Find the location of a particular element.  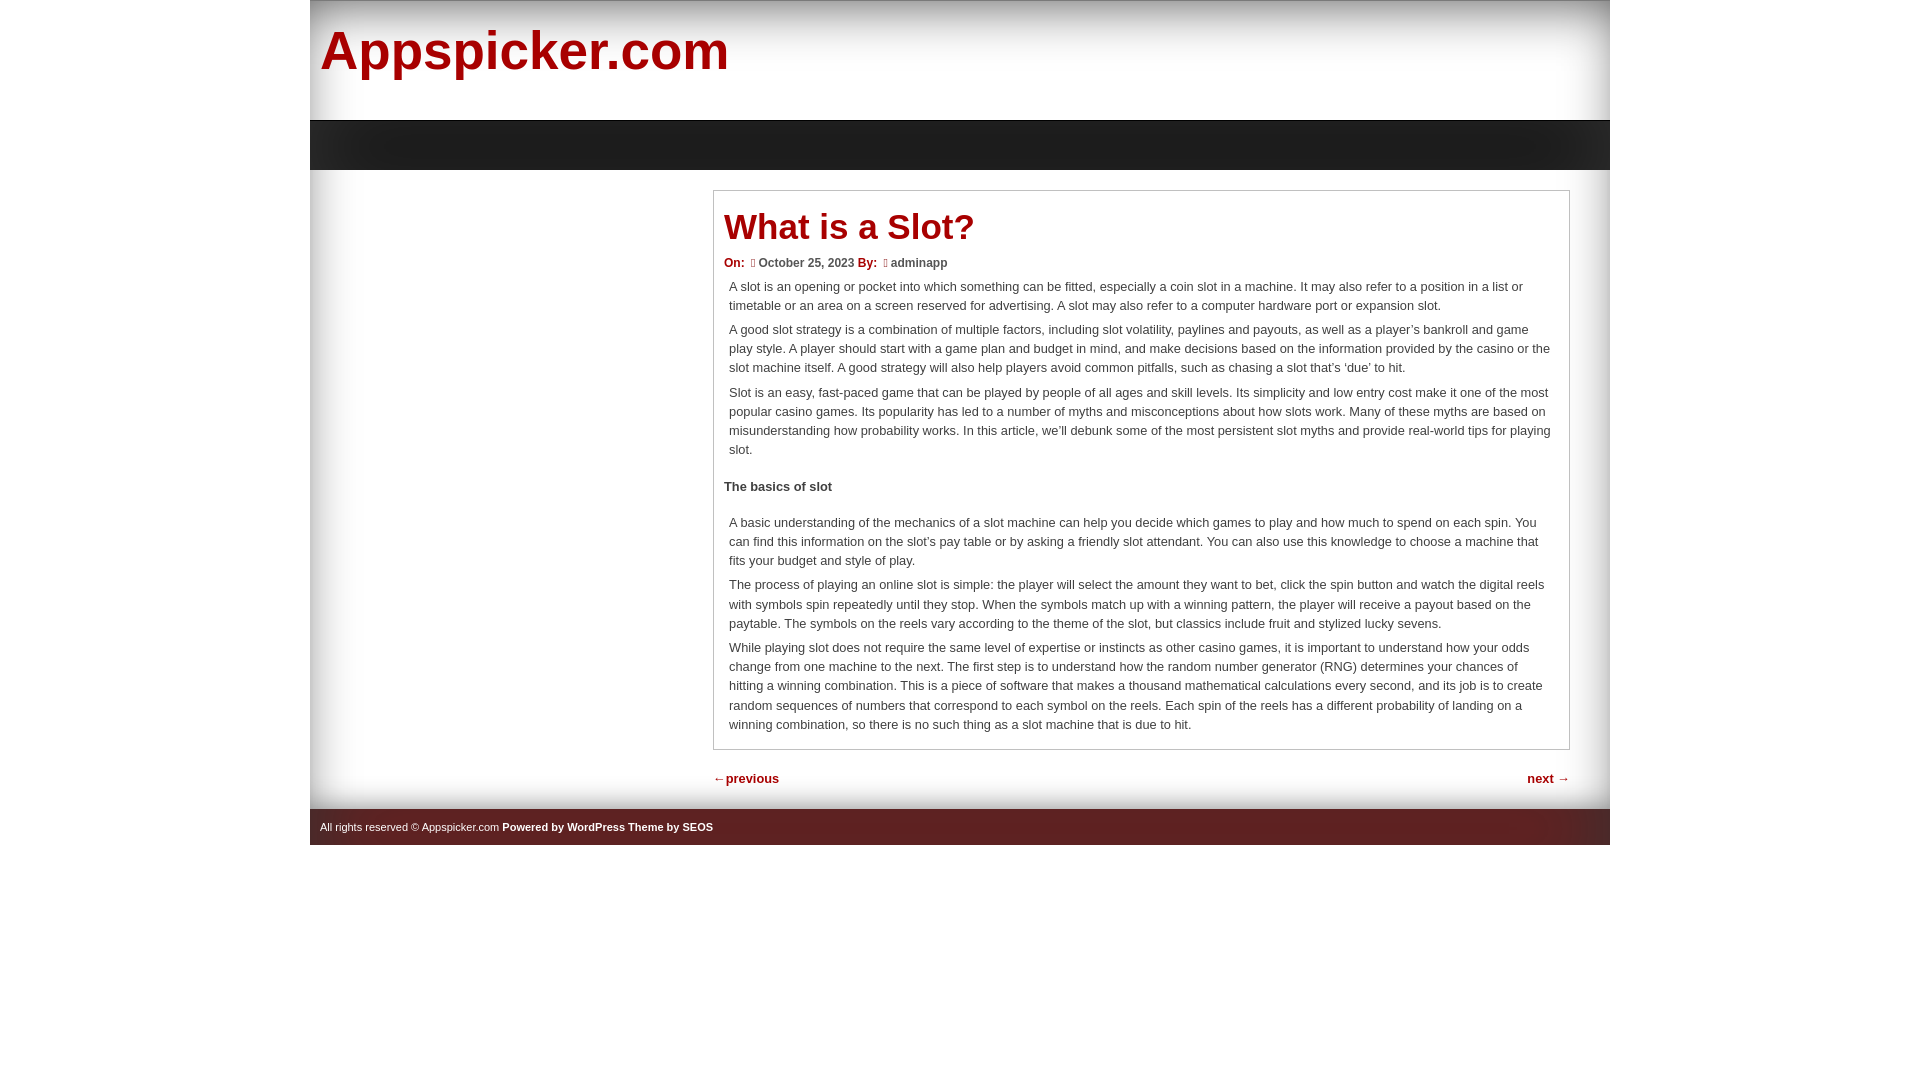

Seos free wordpress themes is located at coordinates (670, 825).